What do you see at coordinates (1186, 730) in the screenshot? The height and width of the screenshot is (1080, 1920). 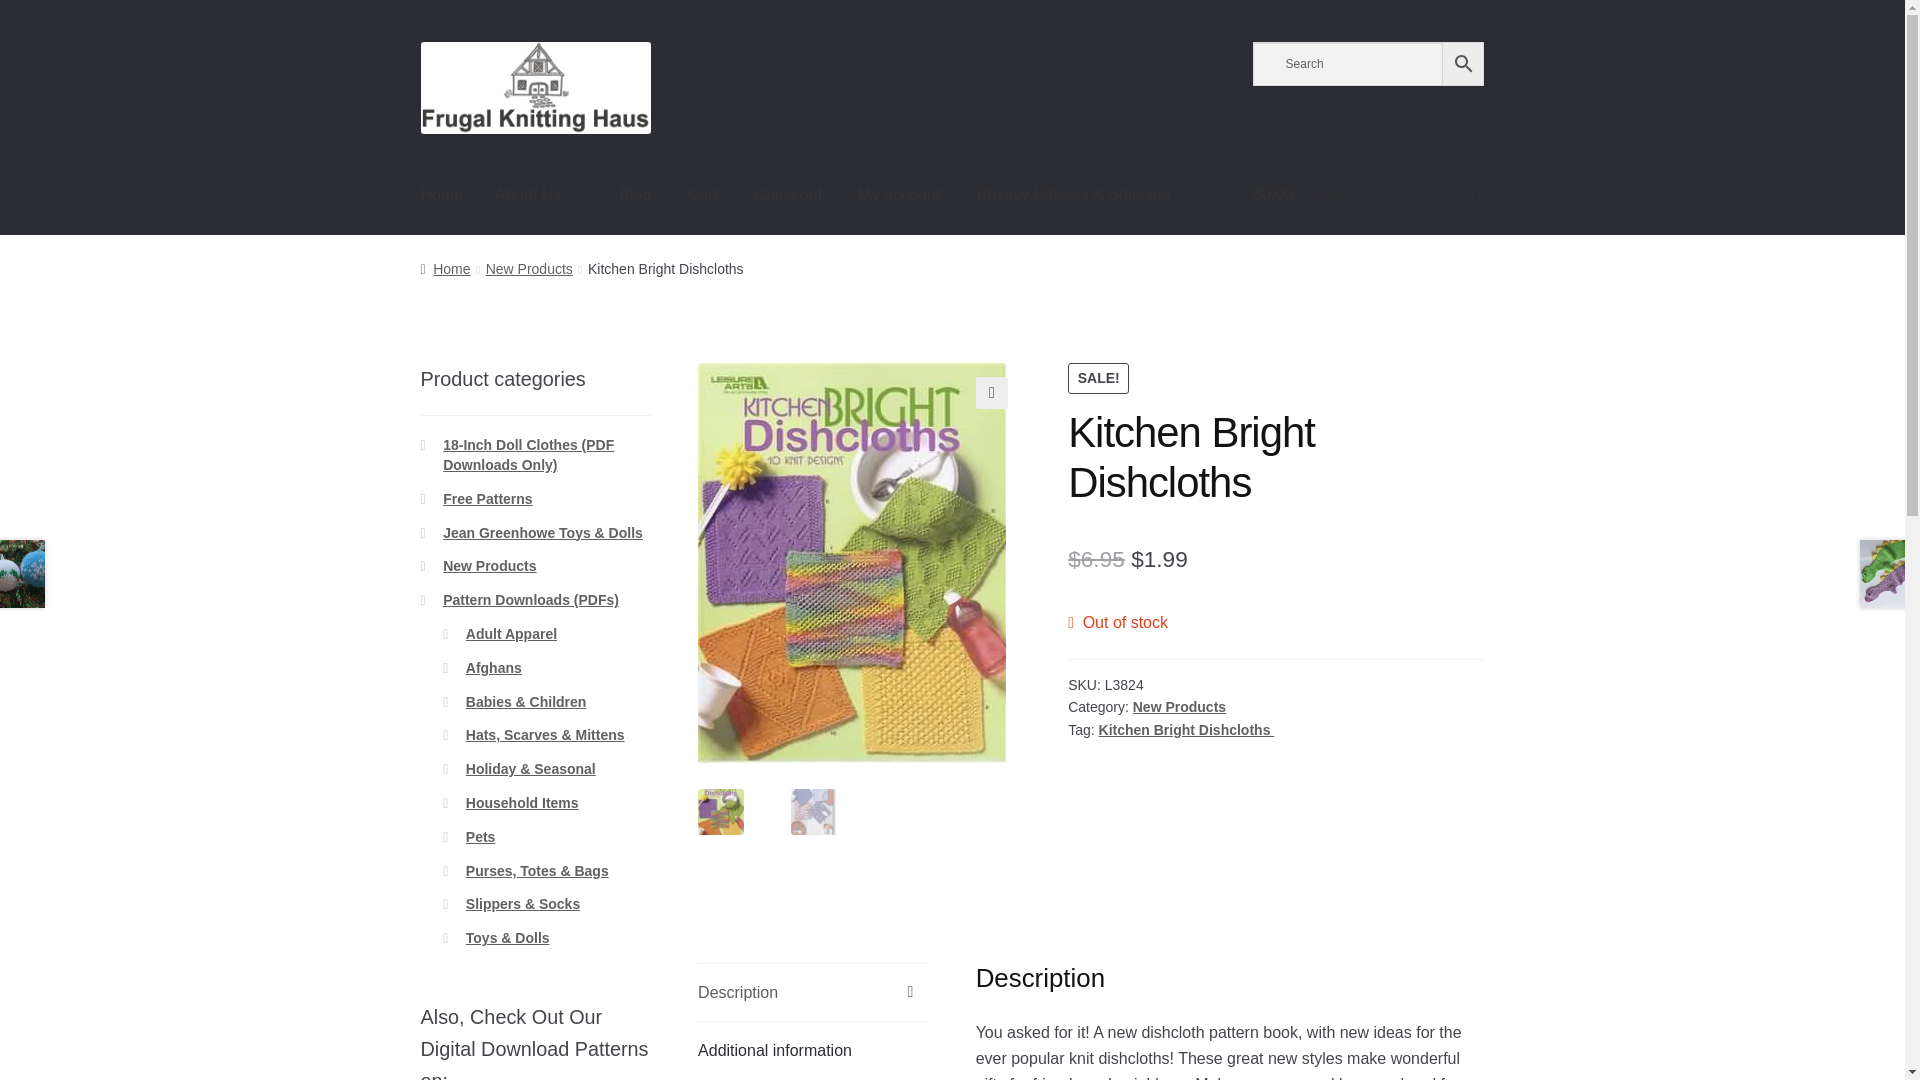 I see `Kitchen Bright Dishcloths ` at bounding box center [1186, 730].